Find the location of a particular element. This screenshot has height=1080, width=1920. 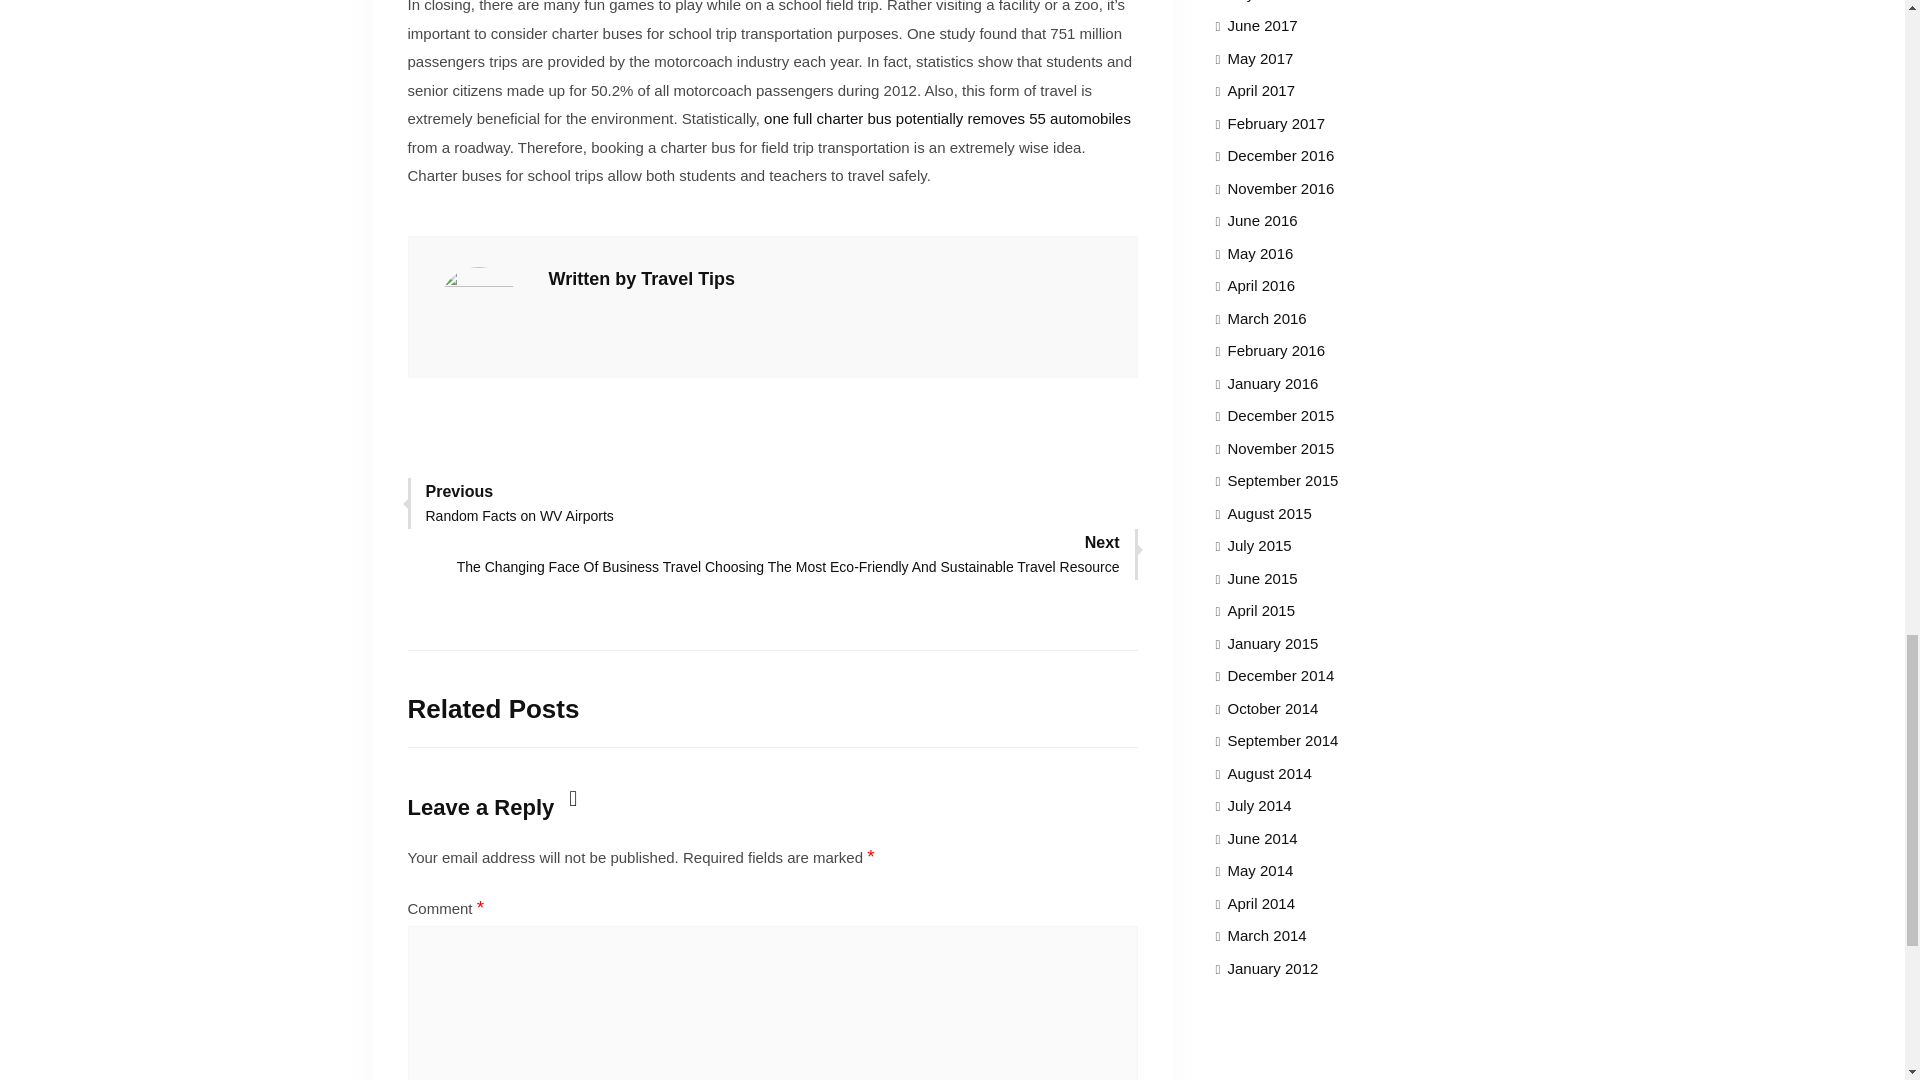

one full charter bus potentially removes 55 automobiles is located at coordinates (947, 118).